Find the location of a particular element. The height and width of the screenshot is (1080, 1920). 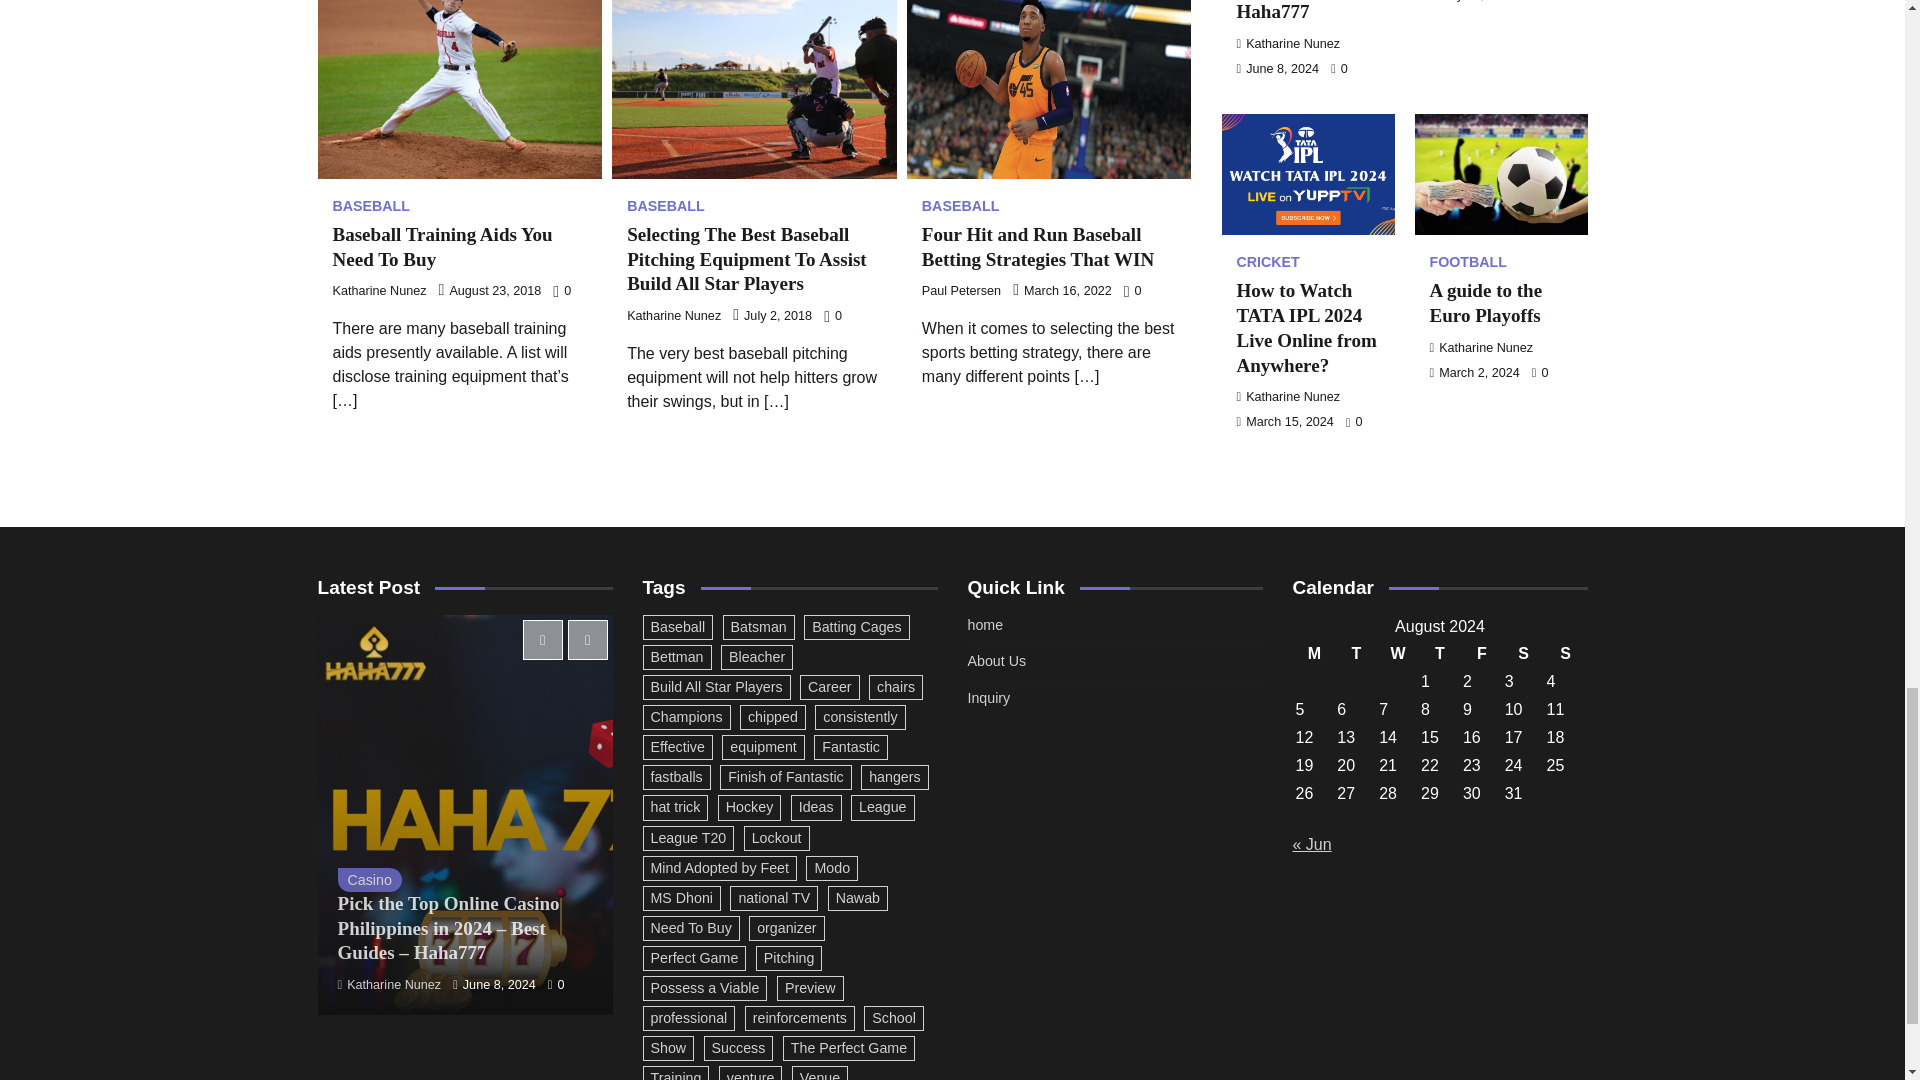

Thursday is located at coordinates (1440, 654).